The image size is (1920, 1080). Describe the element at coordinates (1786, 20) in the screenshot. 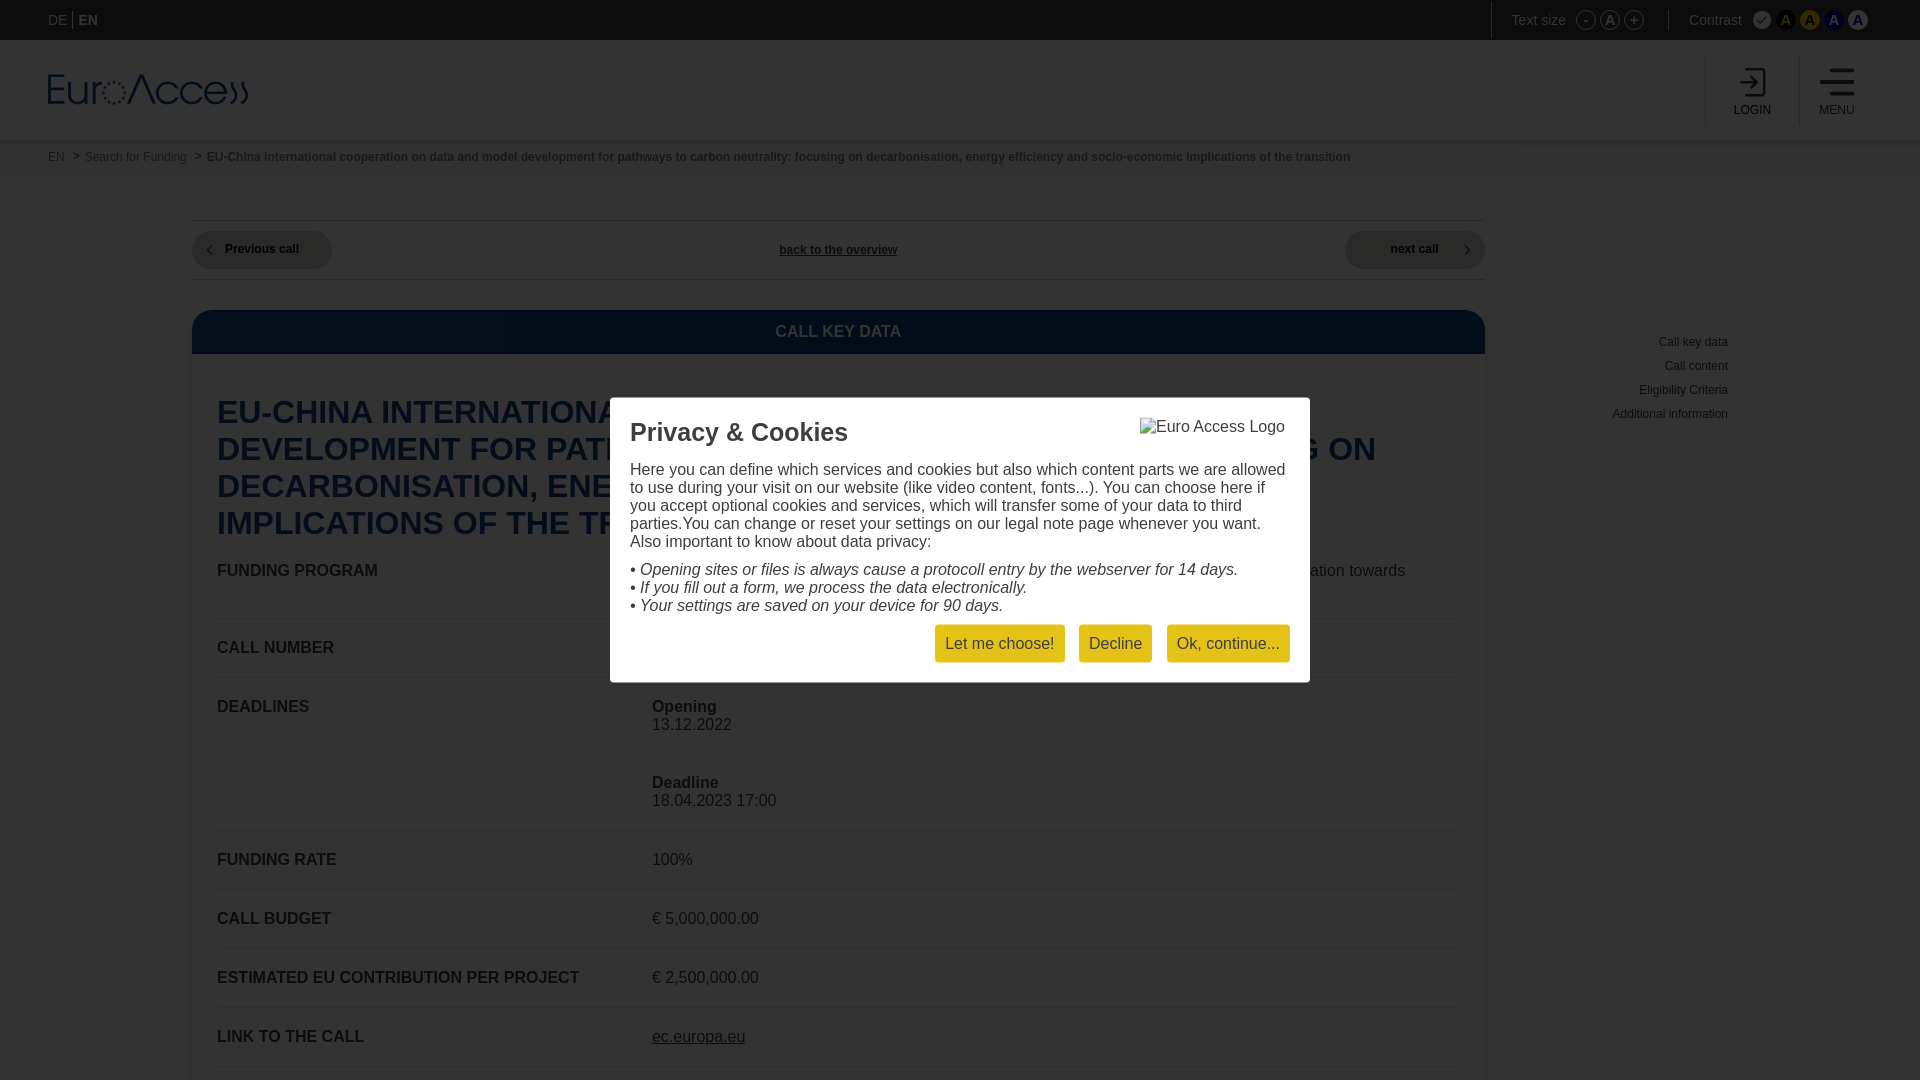

I see `A` at that location.